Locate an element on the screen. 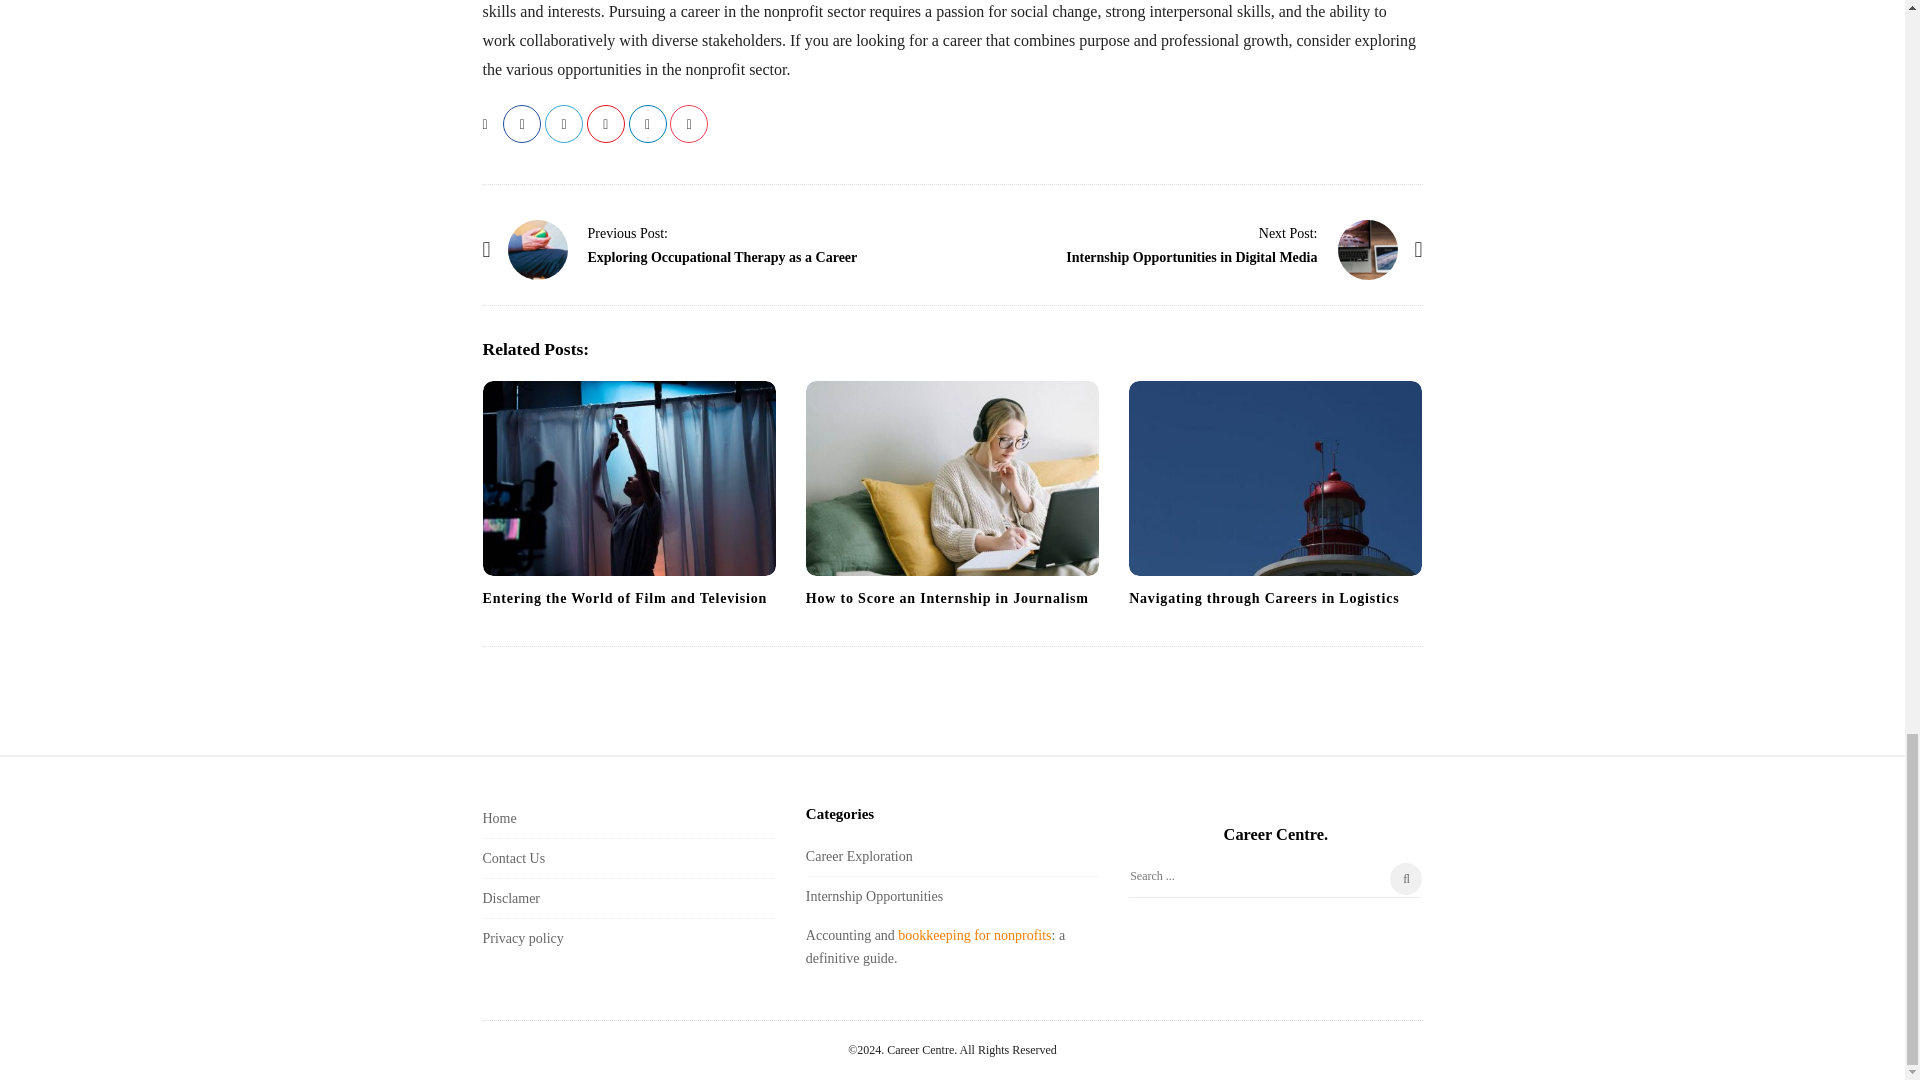 The width and height of the screenshot is (1920, 1080). Navigating through Careers in Logistics is located at coordinates (1264, 598).